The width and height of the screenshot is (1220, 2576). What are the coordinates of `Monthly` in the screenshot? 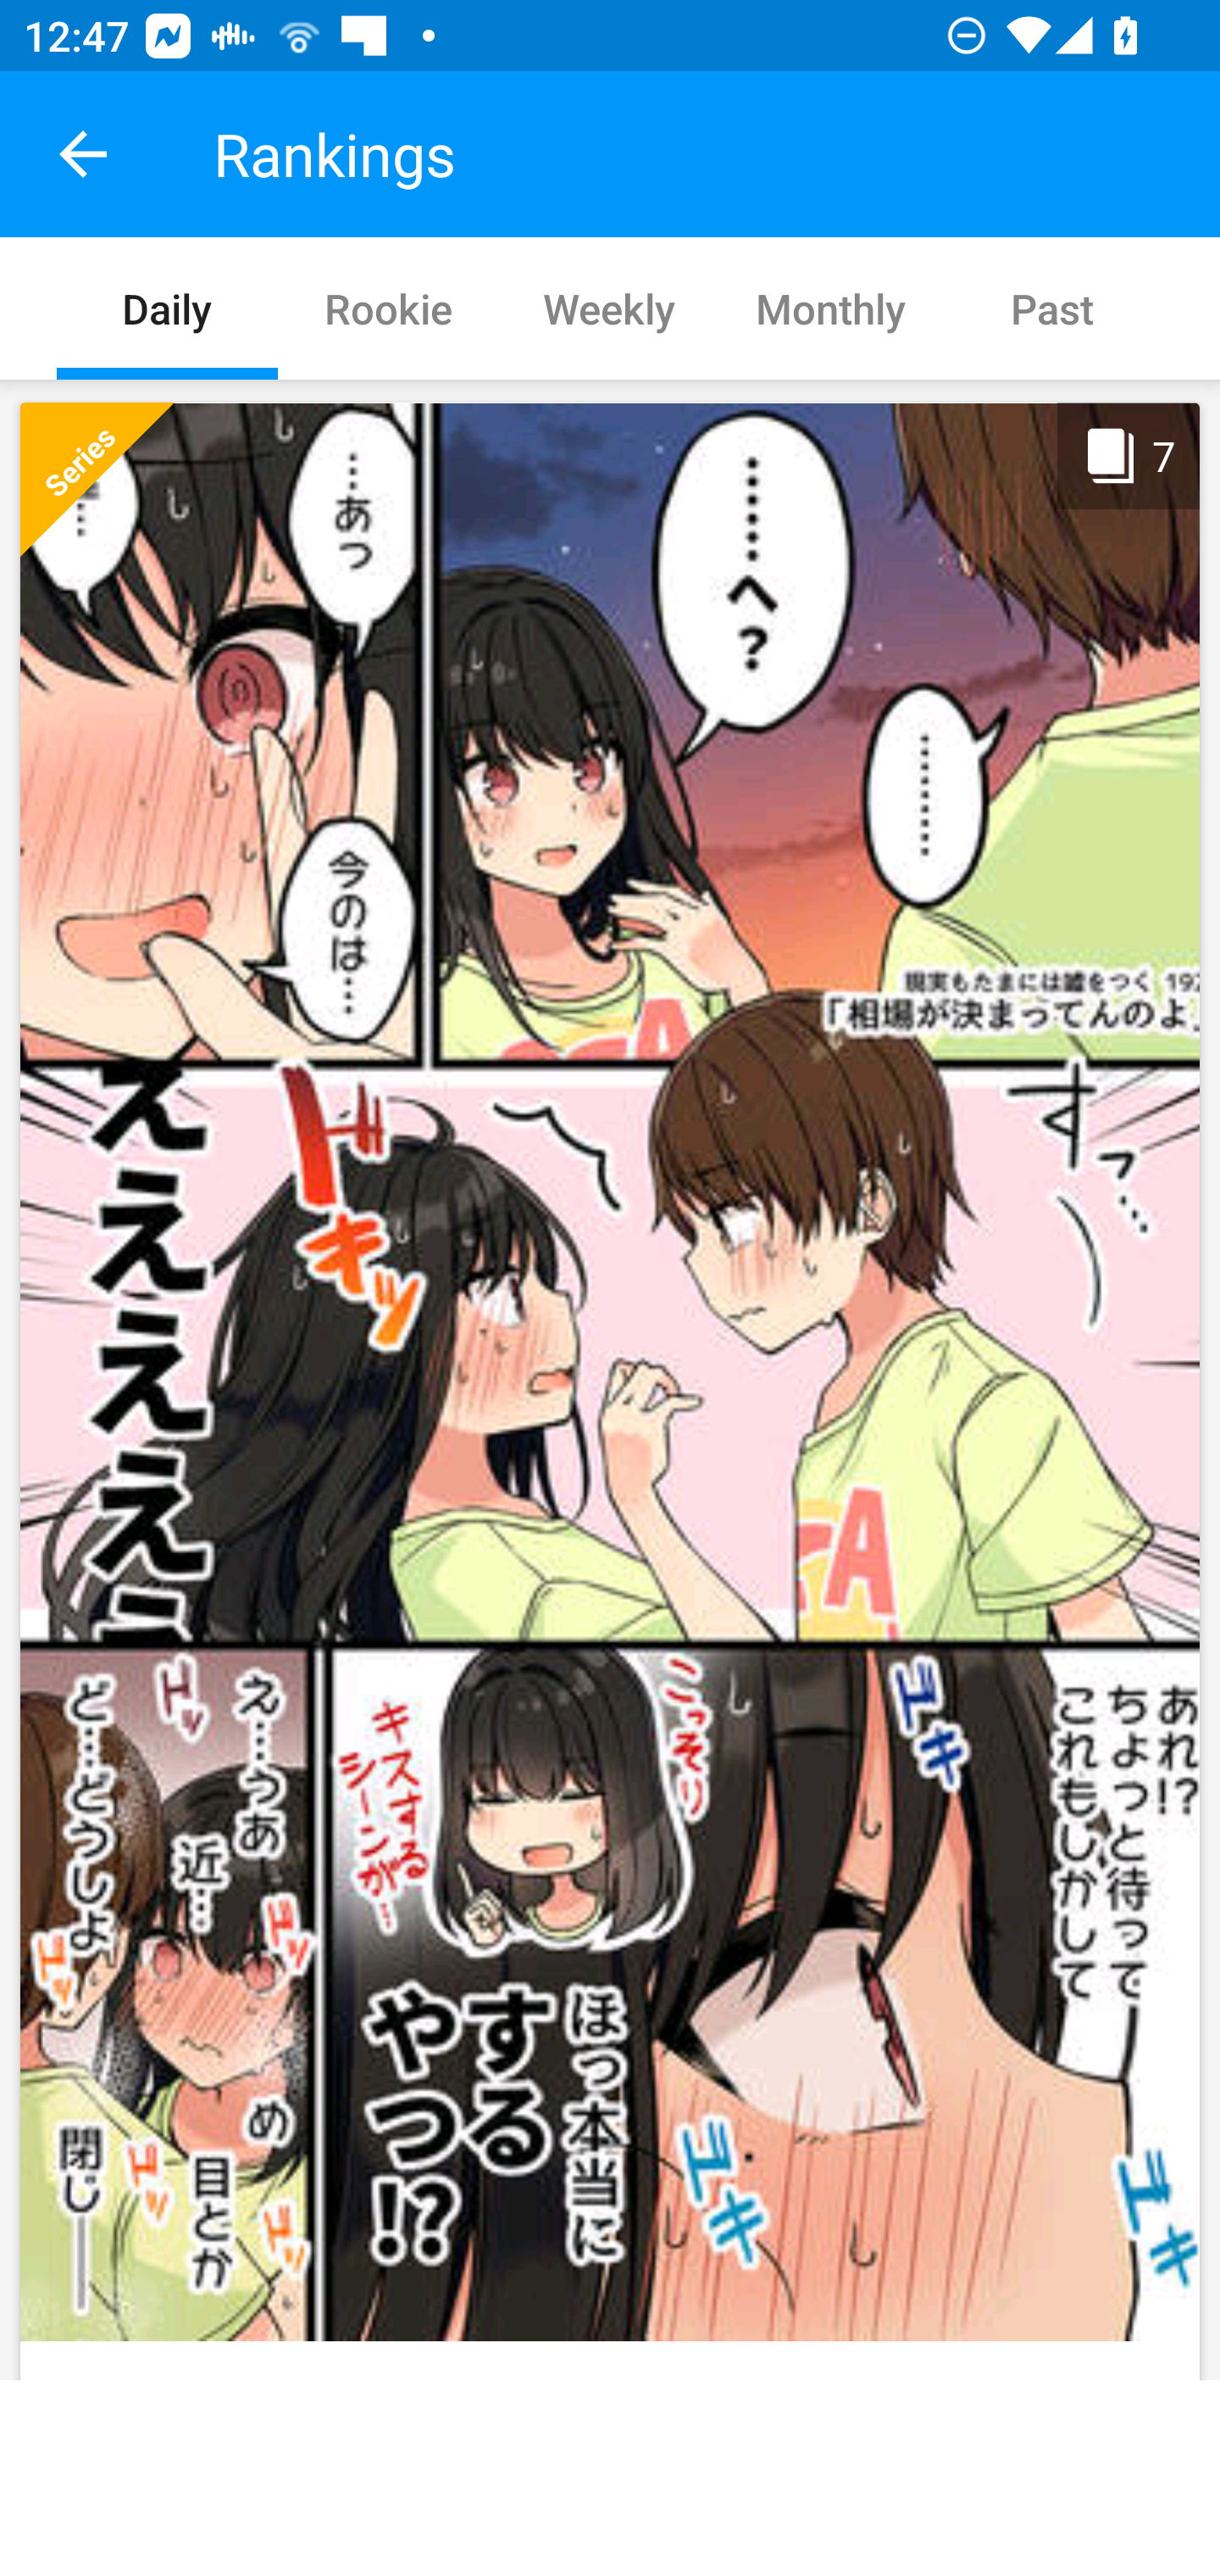 It's located at (830, 307).